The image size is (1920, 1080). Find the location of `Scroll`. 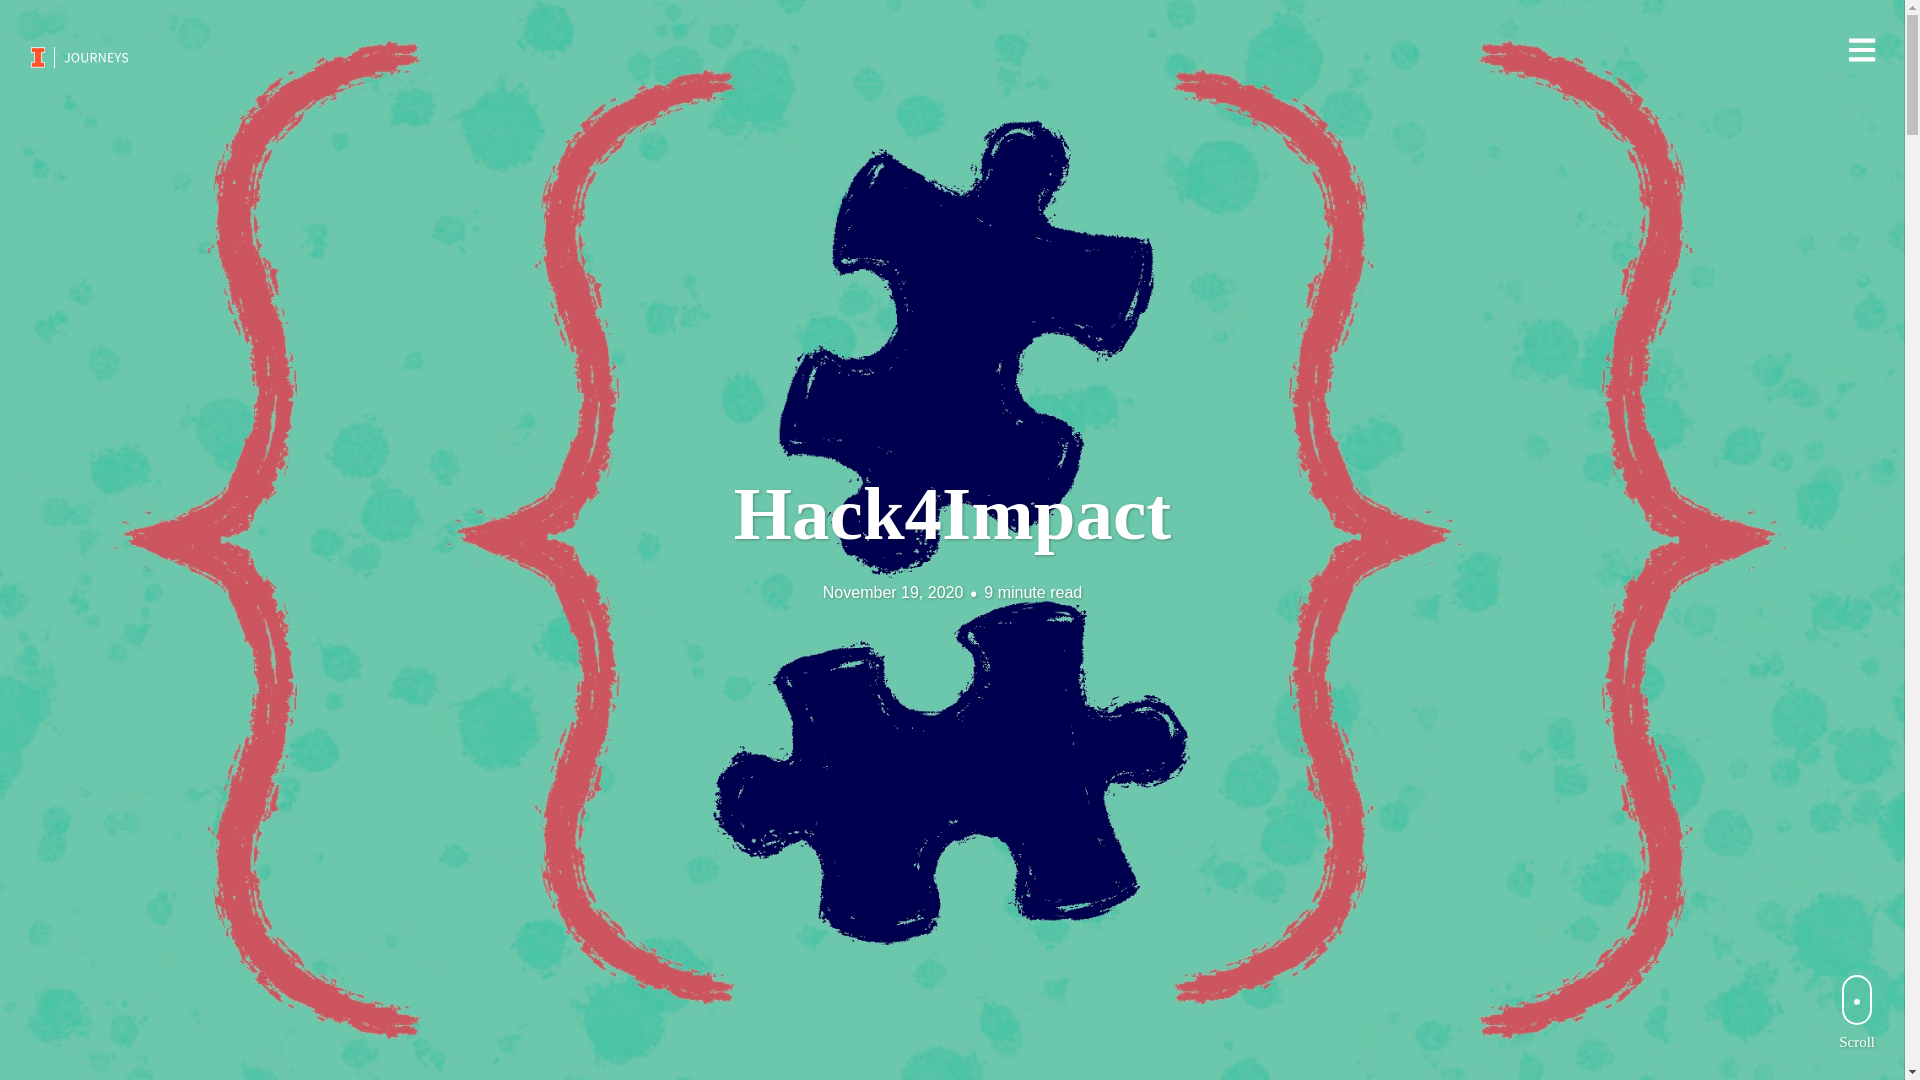

Scroll is located at coordinates (1857, 1012).